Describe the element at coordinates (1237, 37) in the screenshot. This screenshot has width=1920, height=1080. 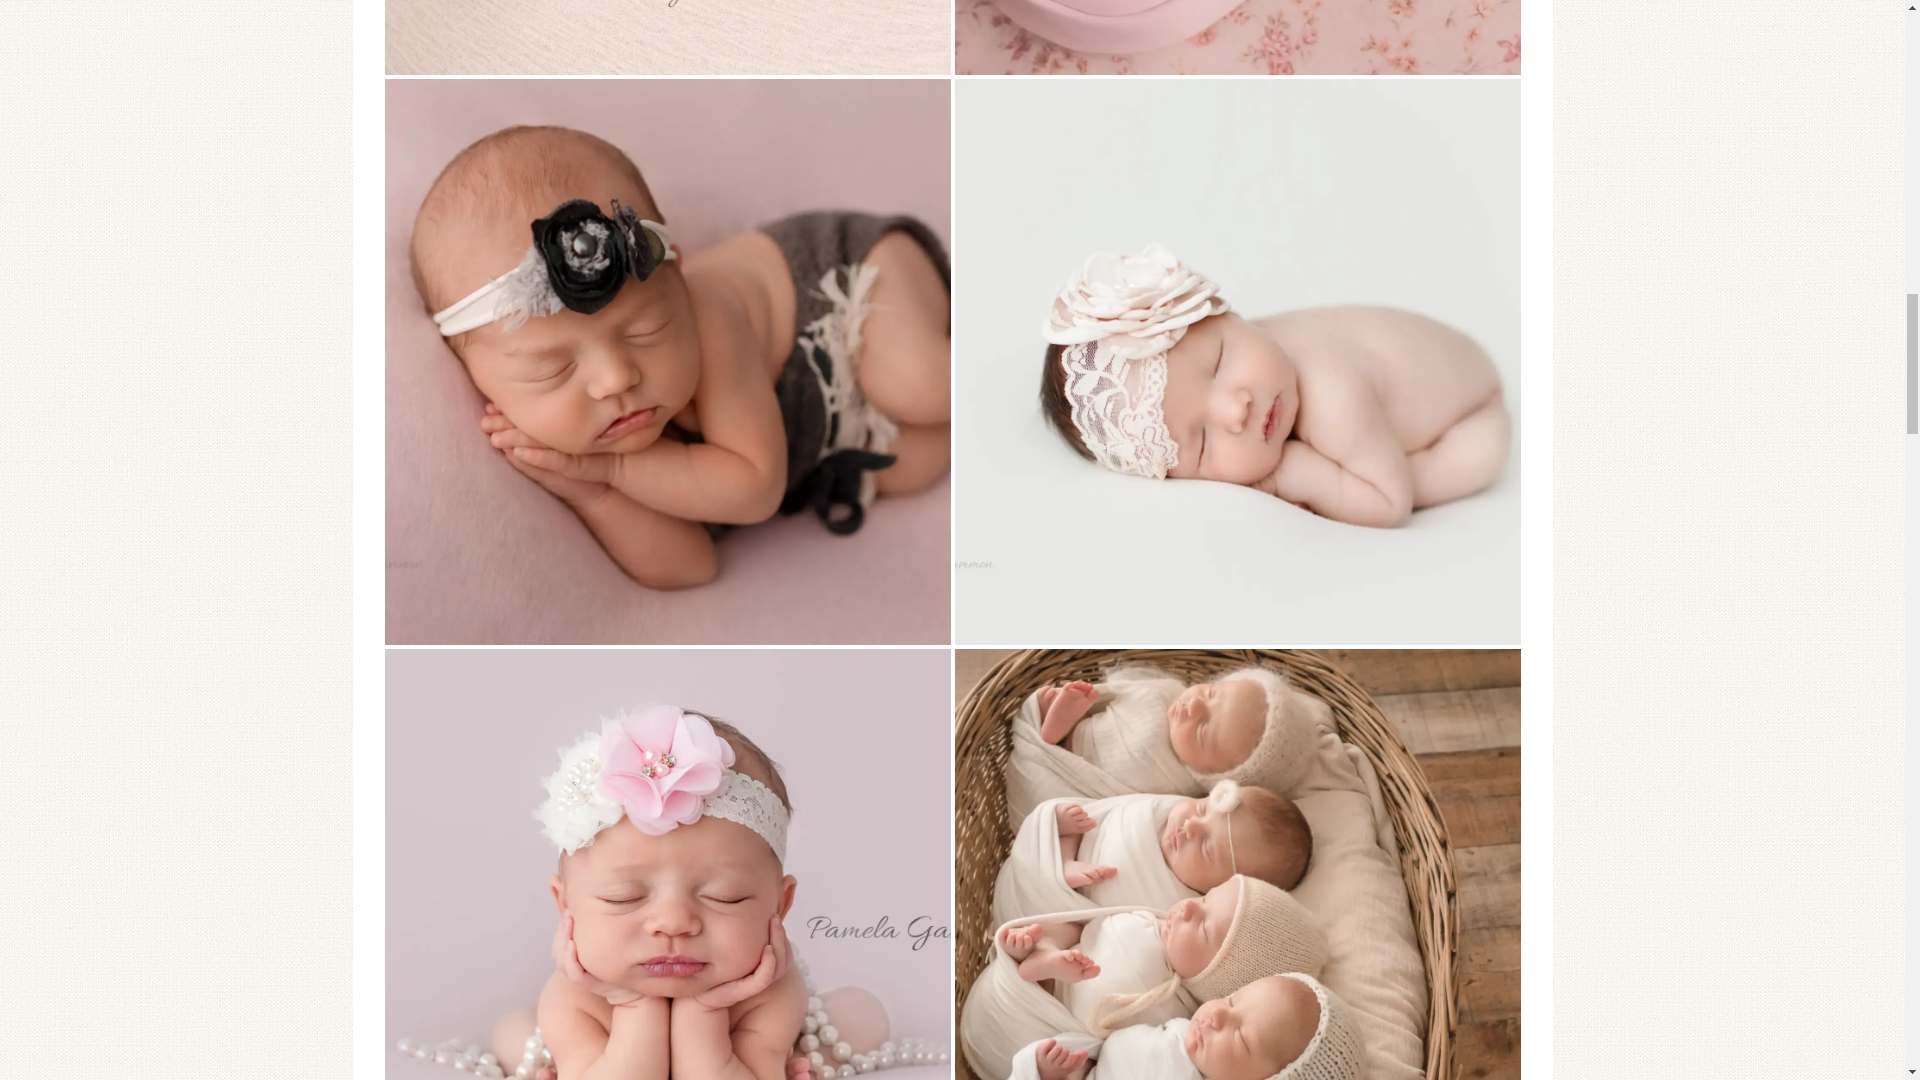
I see `Adleiweb-1` at that location.